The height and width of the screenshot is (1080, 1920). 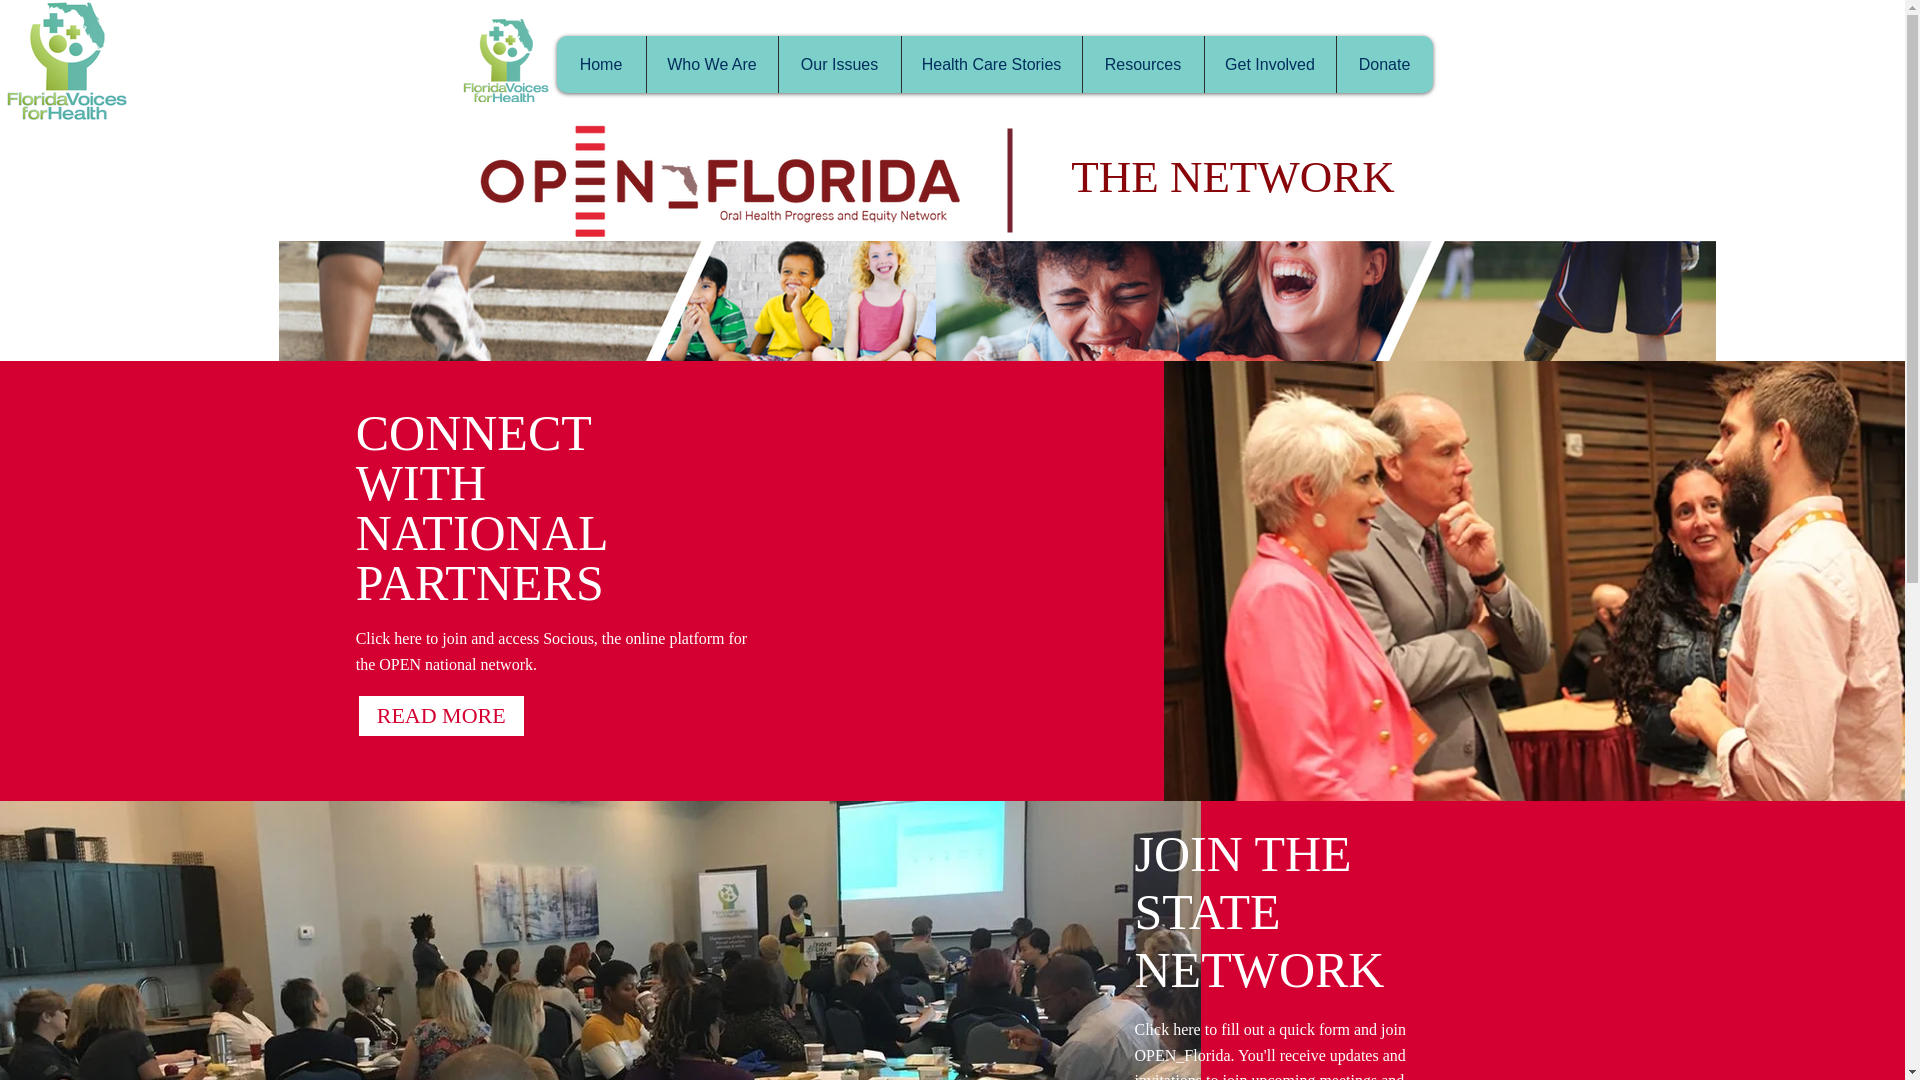 I want to click on Get Involved, so click(x=1270, y=64).